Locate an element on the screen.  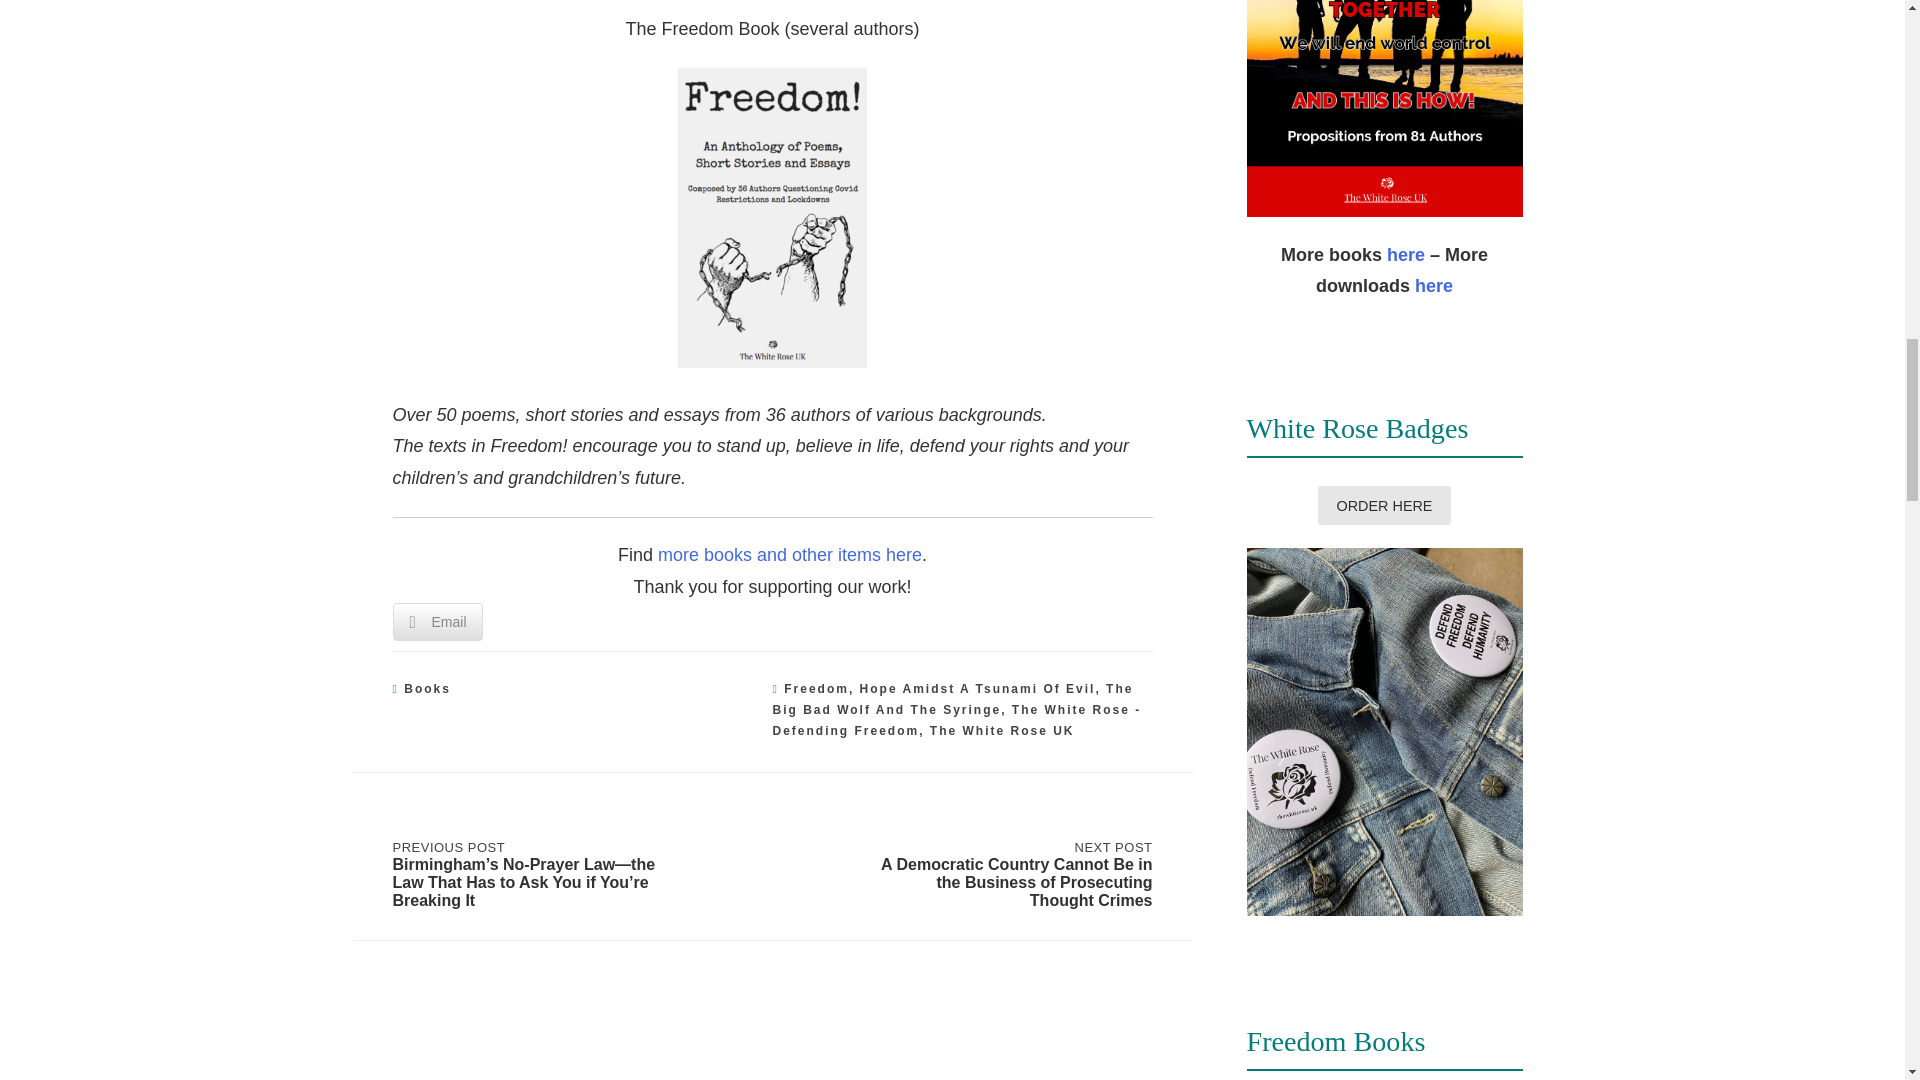
Freedom is located at coordinates (816, 688).